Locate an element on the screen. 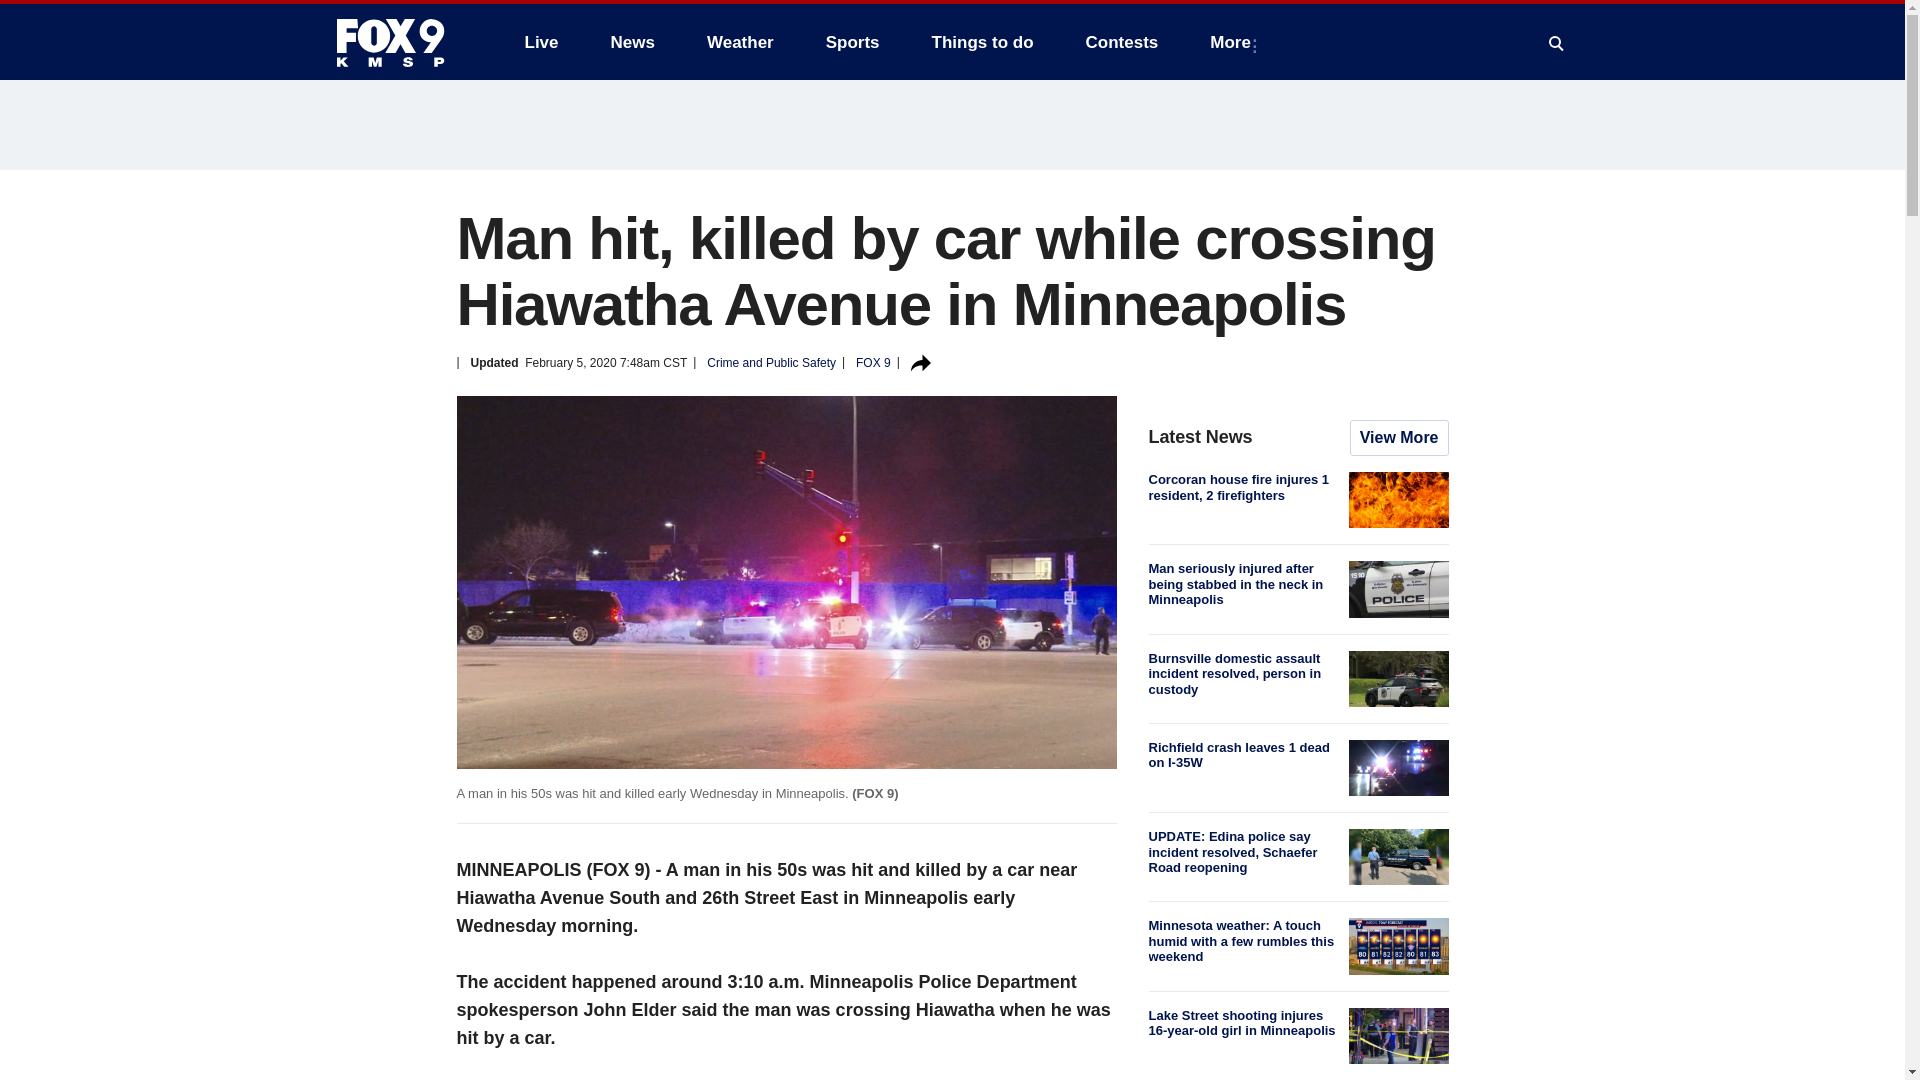 This screenshot has height=1080, width=1920. Contests is located at coordinates (1122, 42).